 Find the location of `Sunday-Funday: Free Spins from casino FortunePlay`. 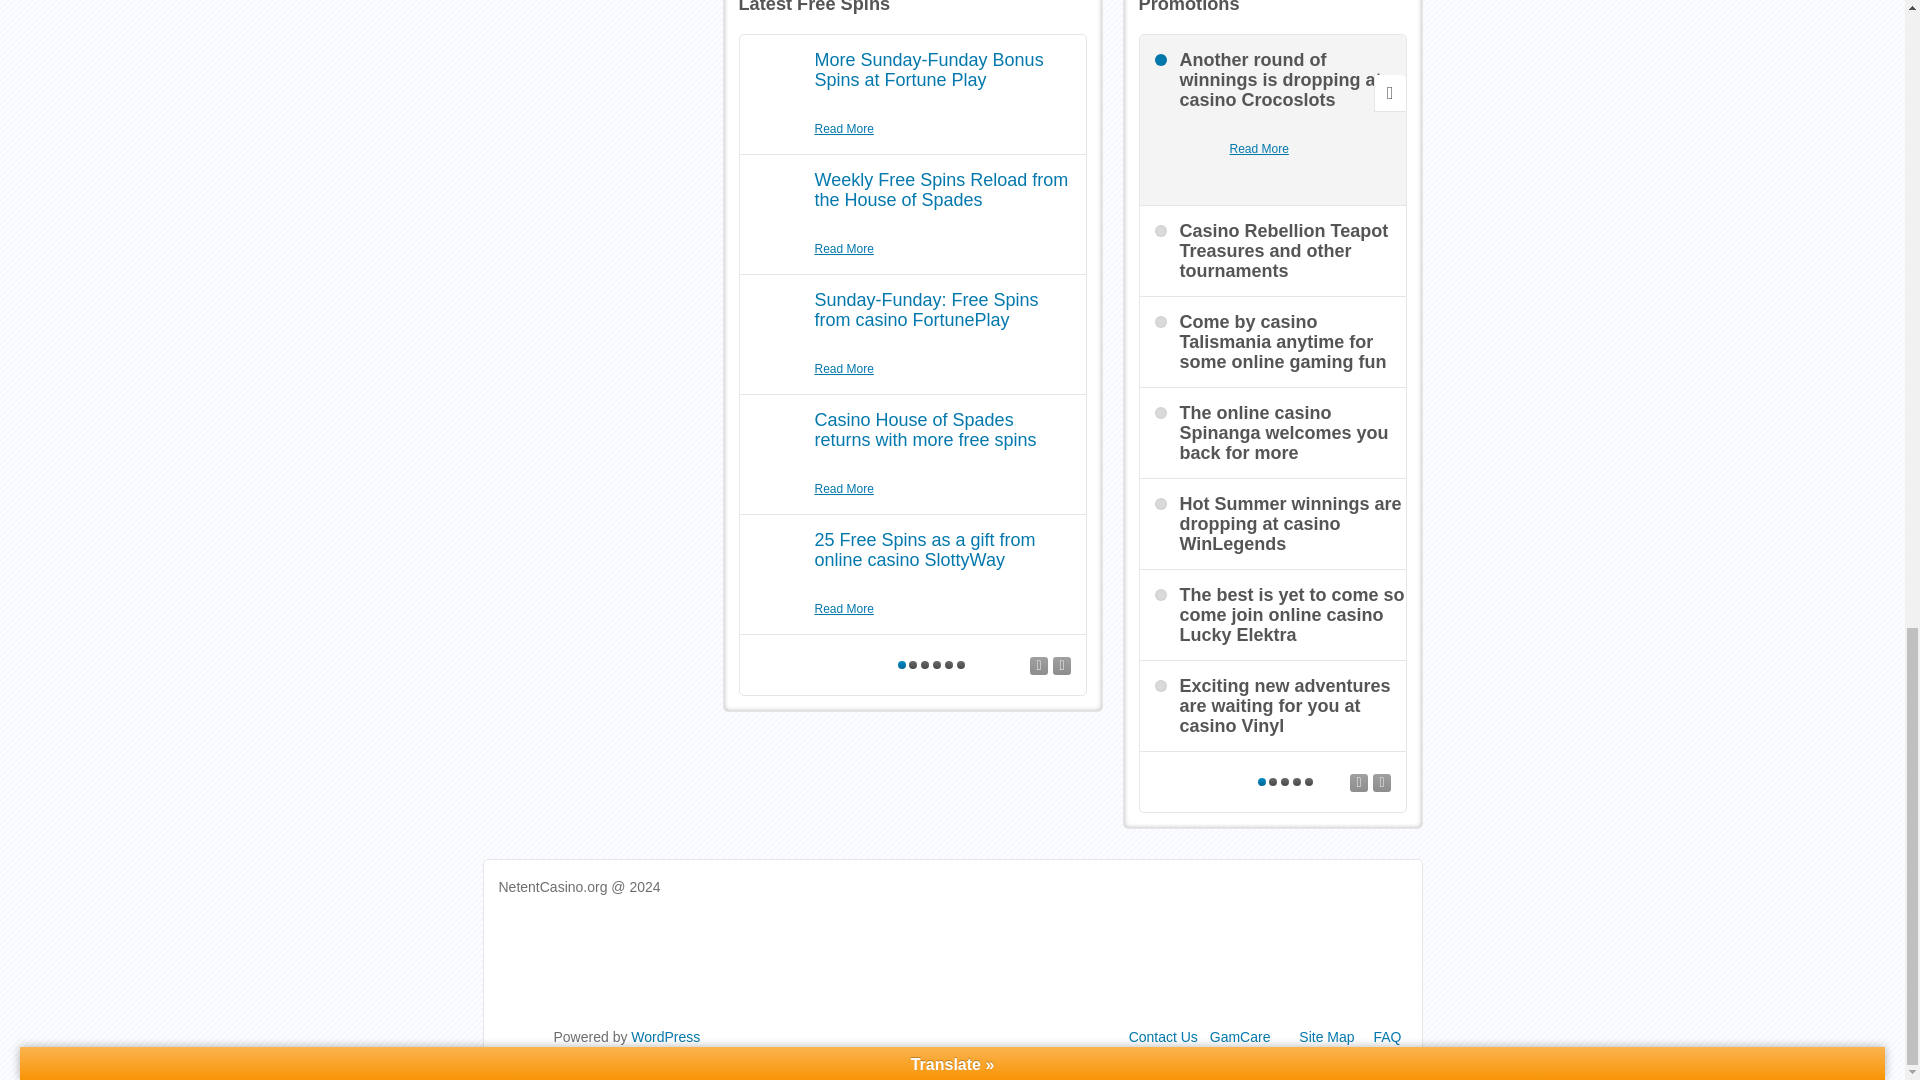

Sunday-Funday: Free Spins from casino FortunePlay is located at coordinates (926, 310).